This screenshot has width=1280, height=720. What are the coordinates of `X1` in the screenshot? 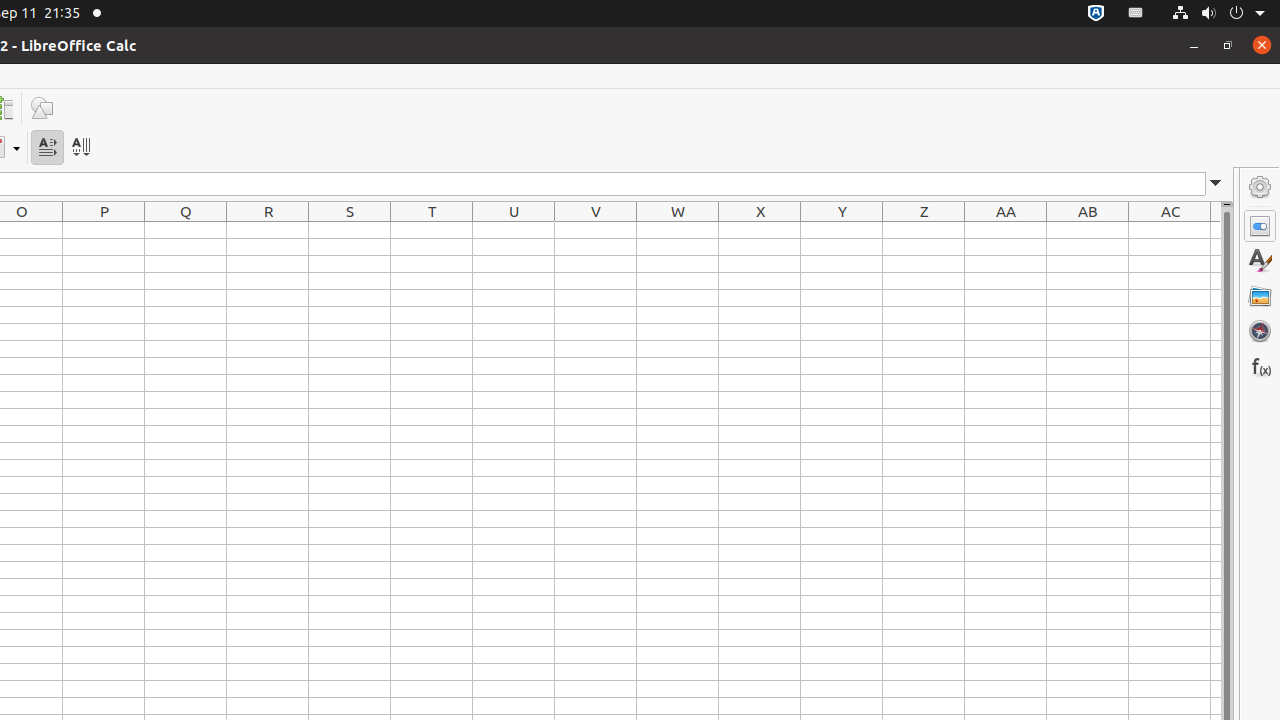 It's located at (760, 230).